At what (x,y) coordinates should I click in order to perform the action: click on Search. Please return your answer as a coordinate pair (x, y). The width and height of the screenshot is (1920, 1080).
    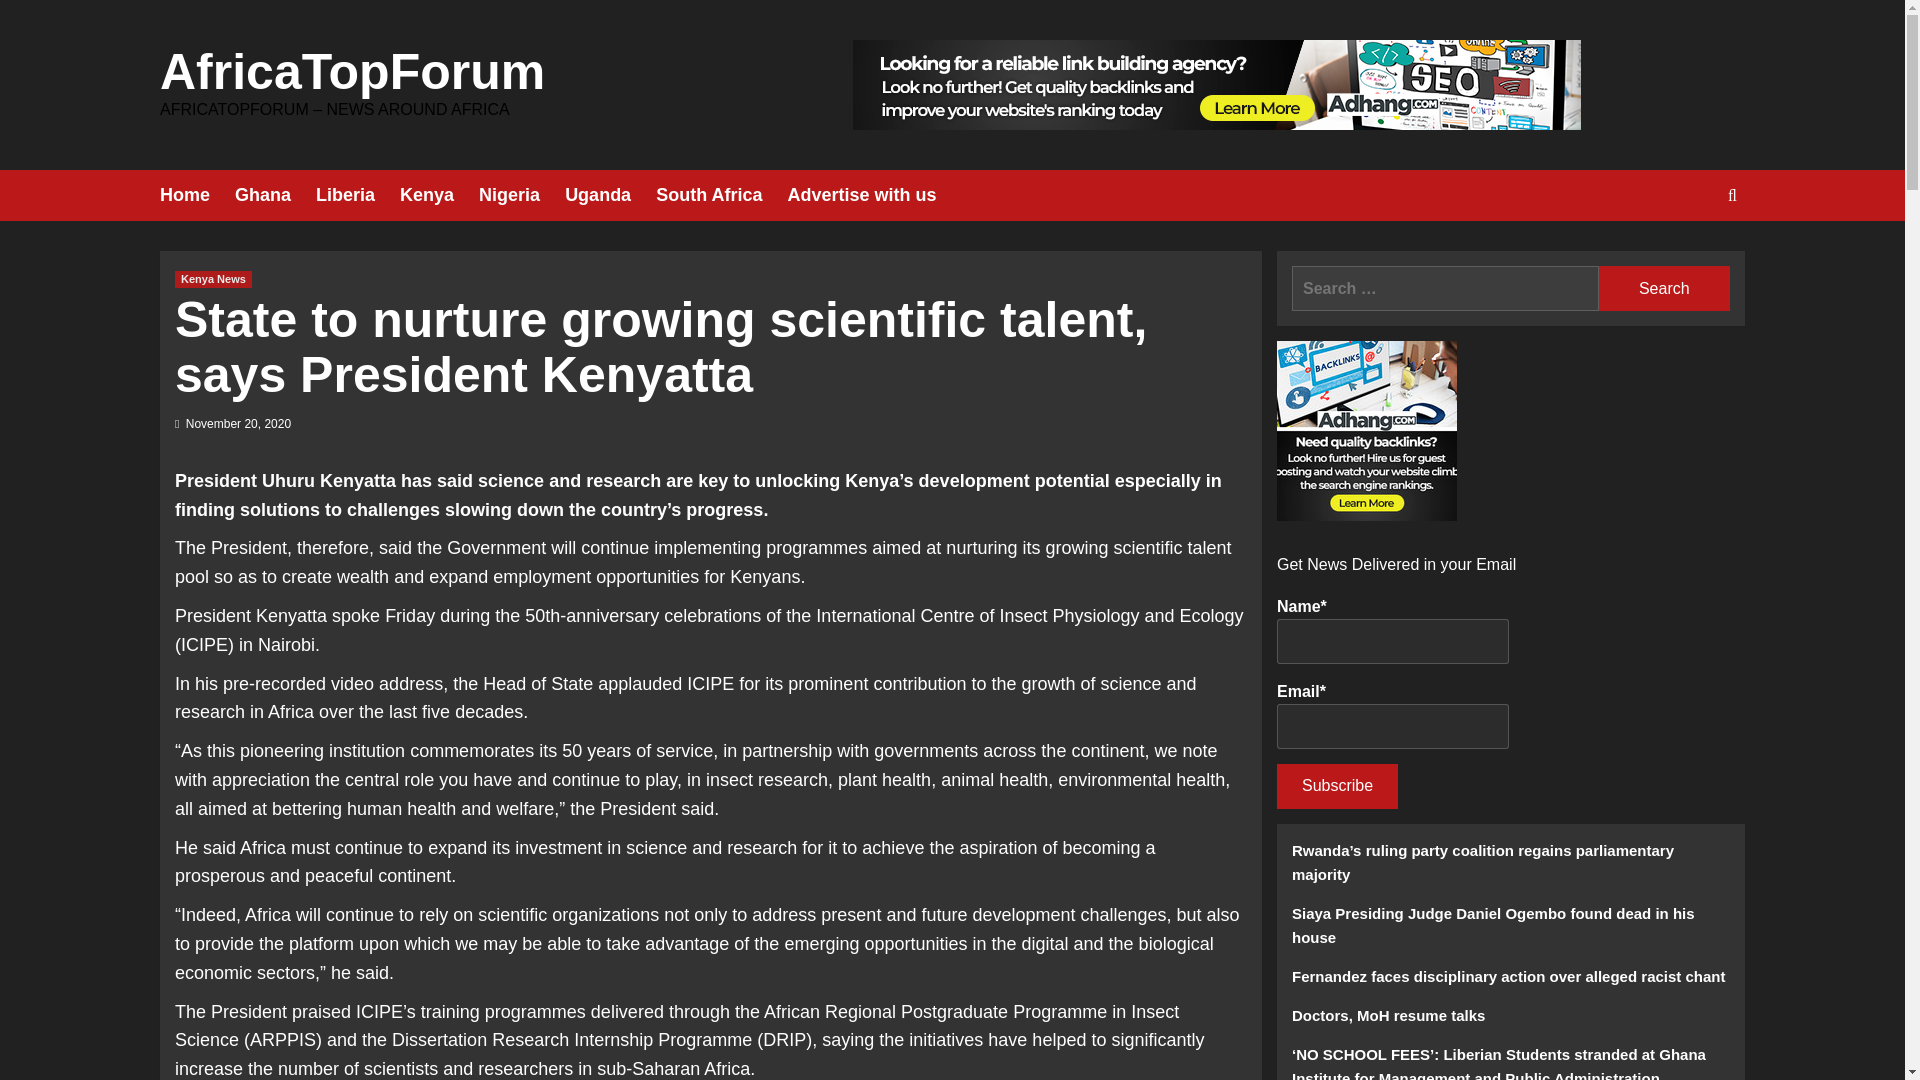
    Looking at the image, I should click on (1686, 256).